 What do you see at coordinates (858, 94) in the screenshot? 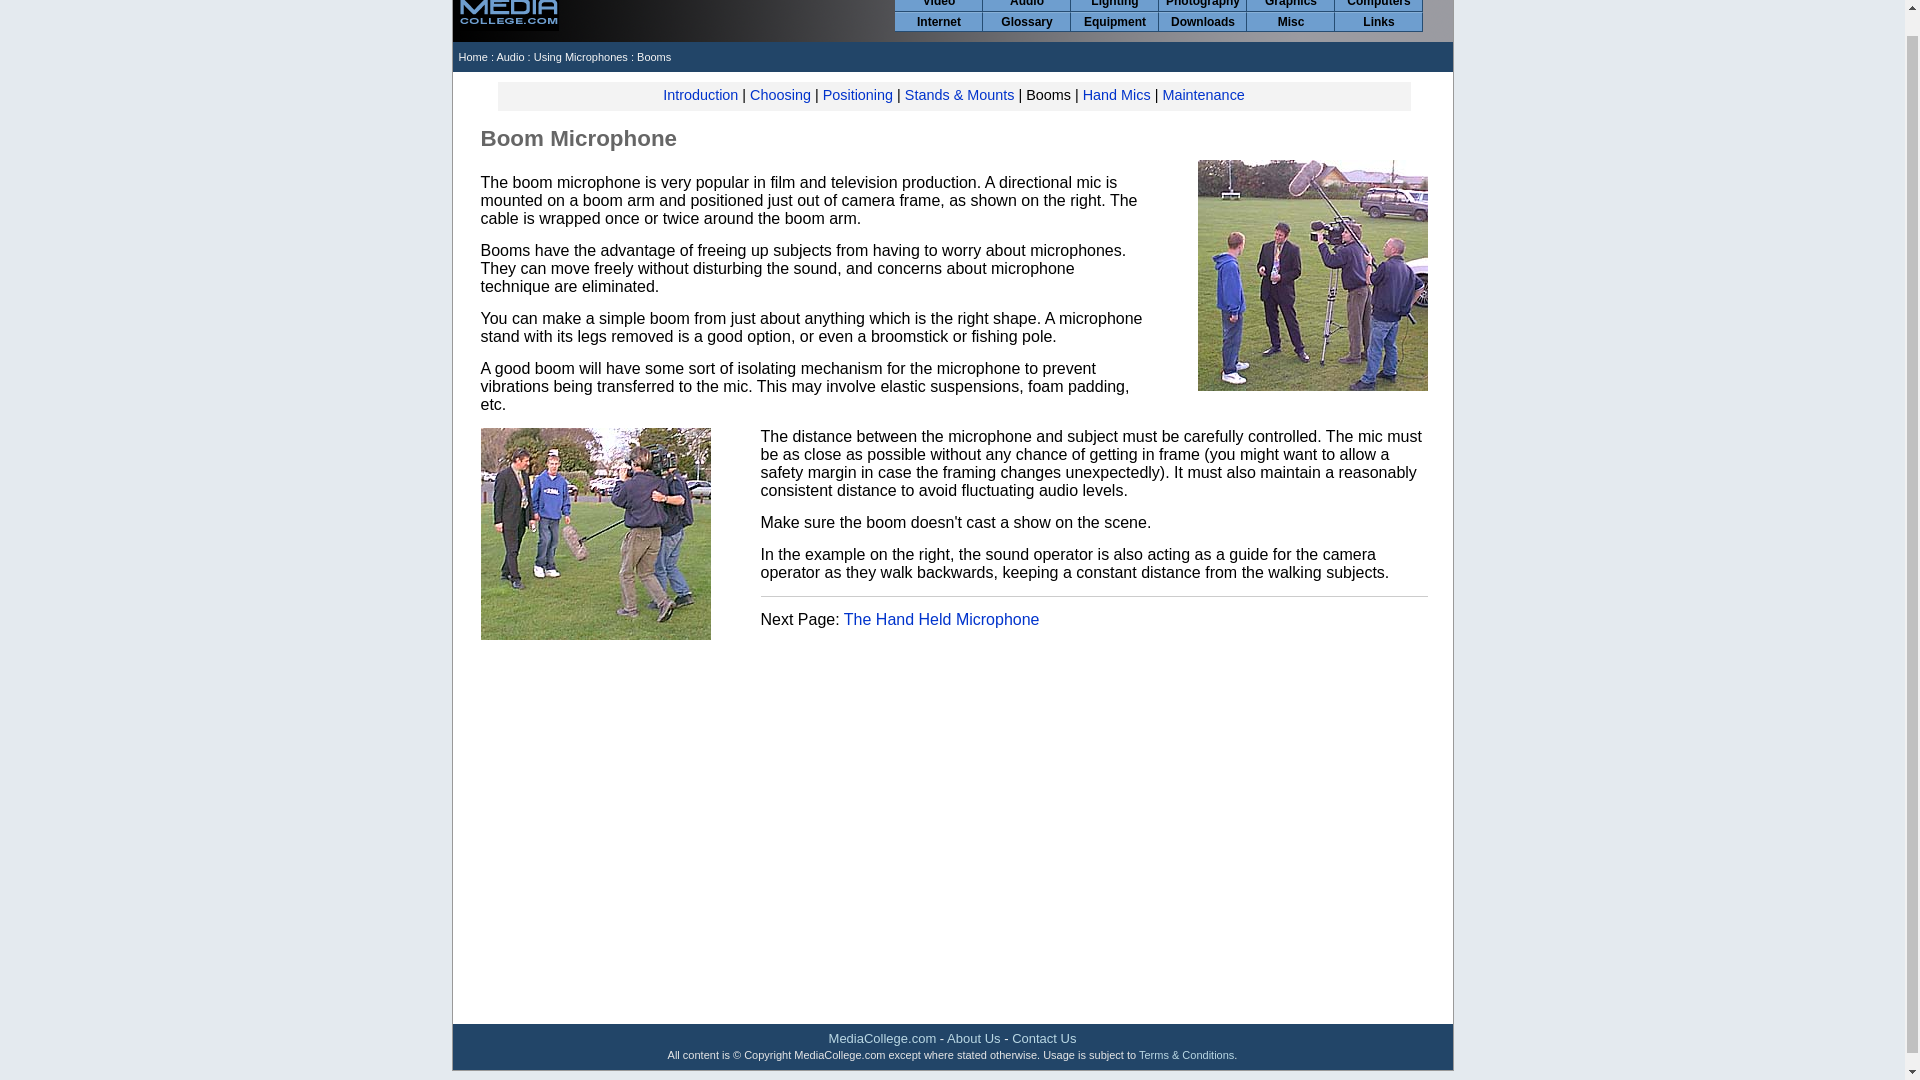
I see `Positioning` at bounding box center [858, 94].